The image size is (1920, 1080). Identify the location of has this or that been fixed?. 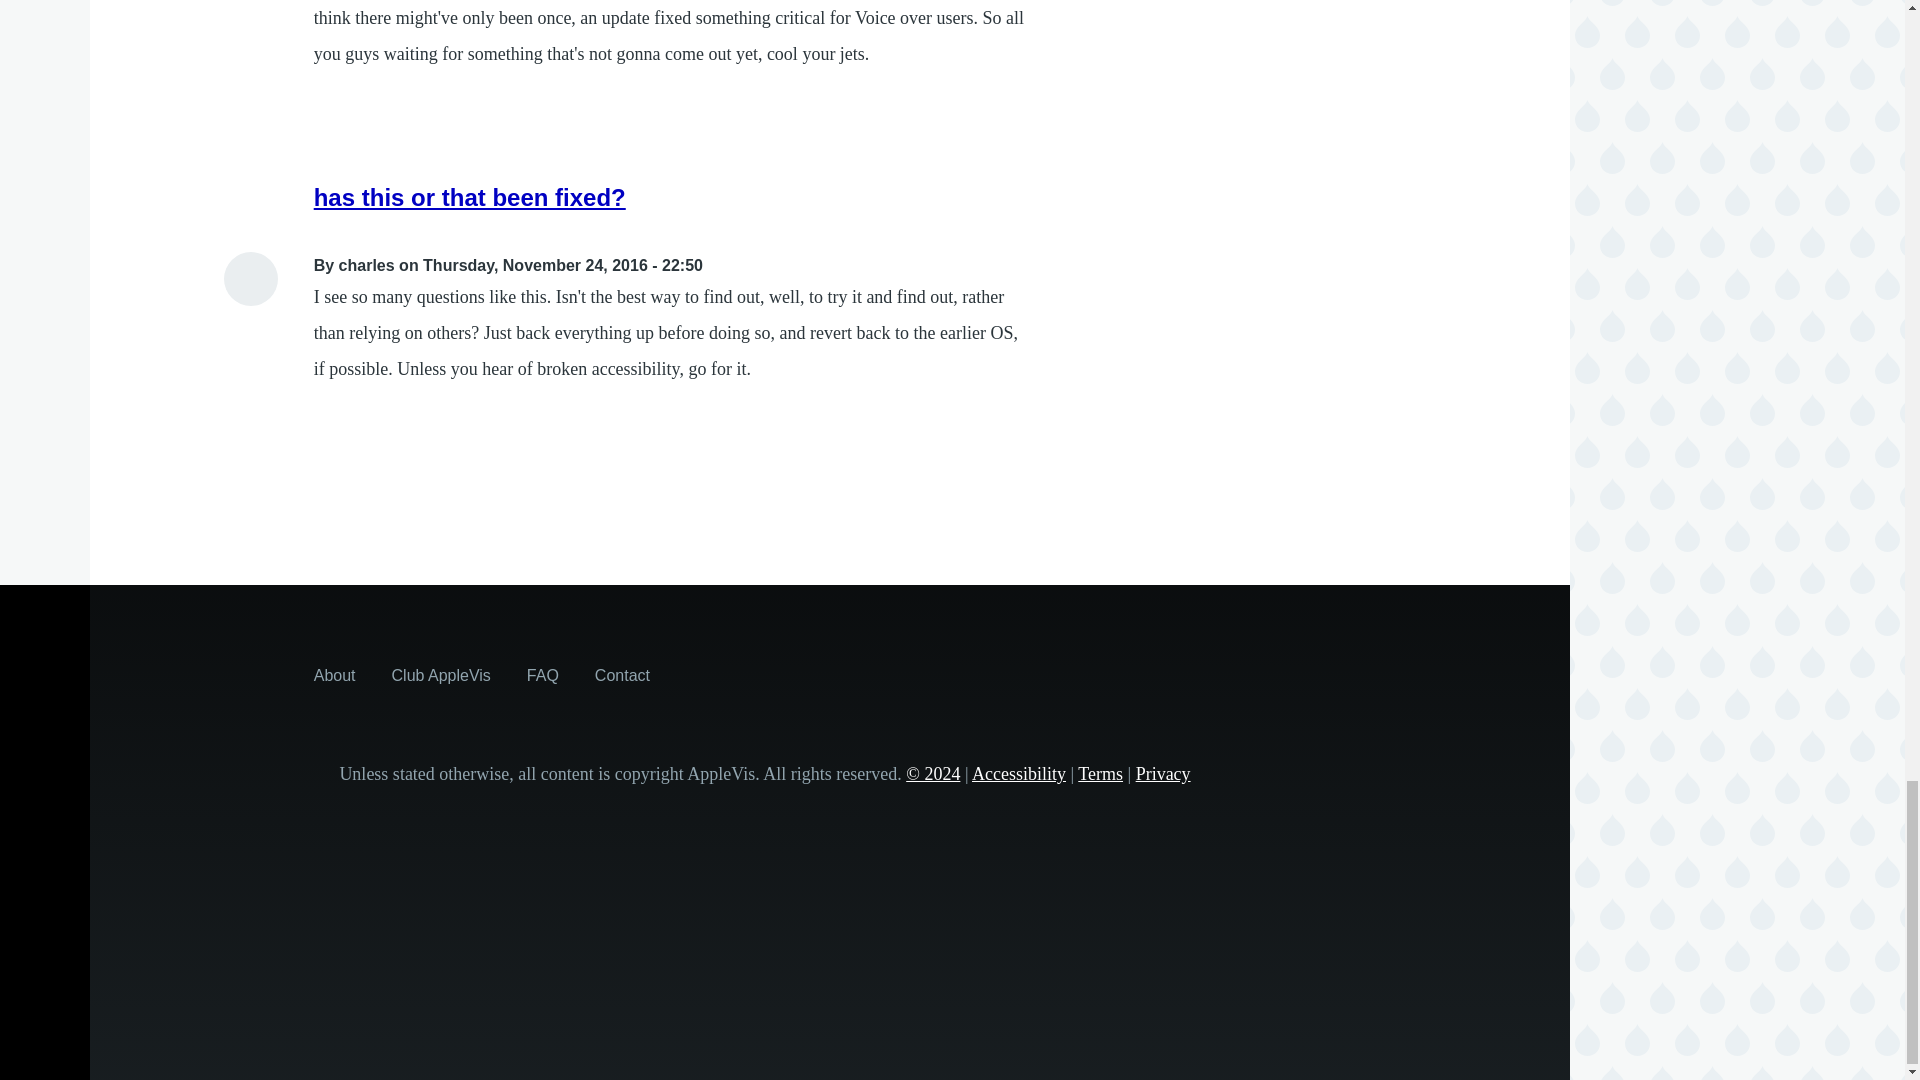
(470, 196).